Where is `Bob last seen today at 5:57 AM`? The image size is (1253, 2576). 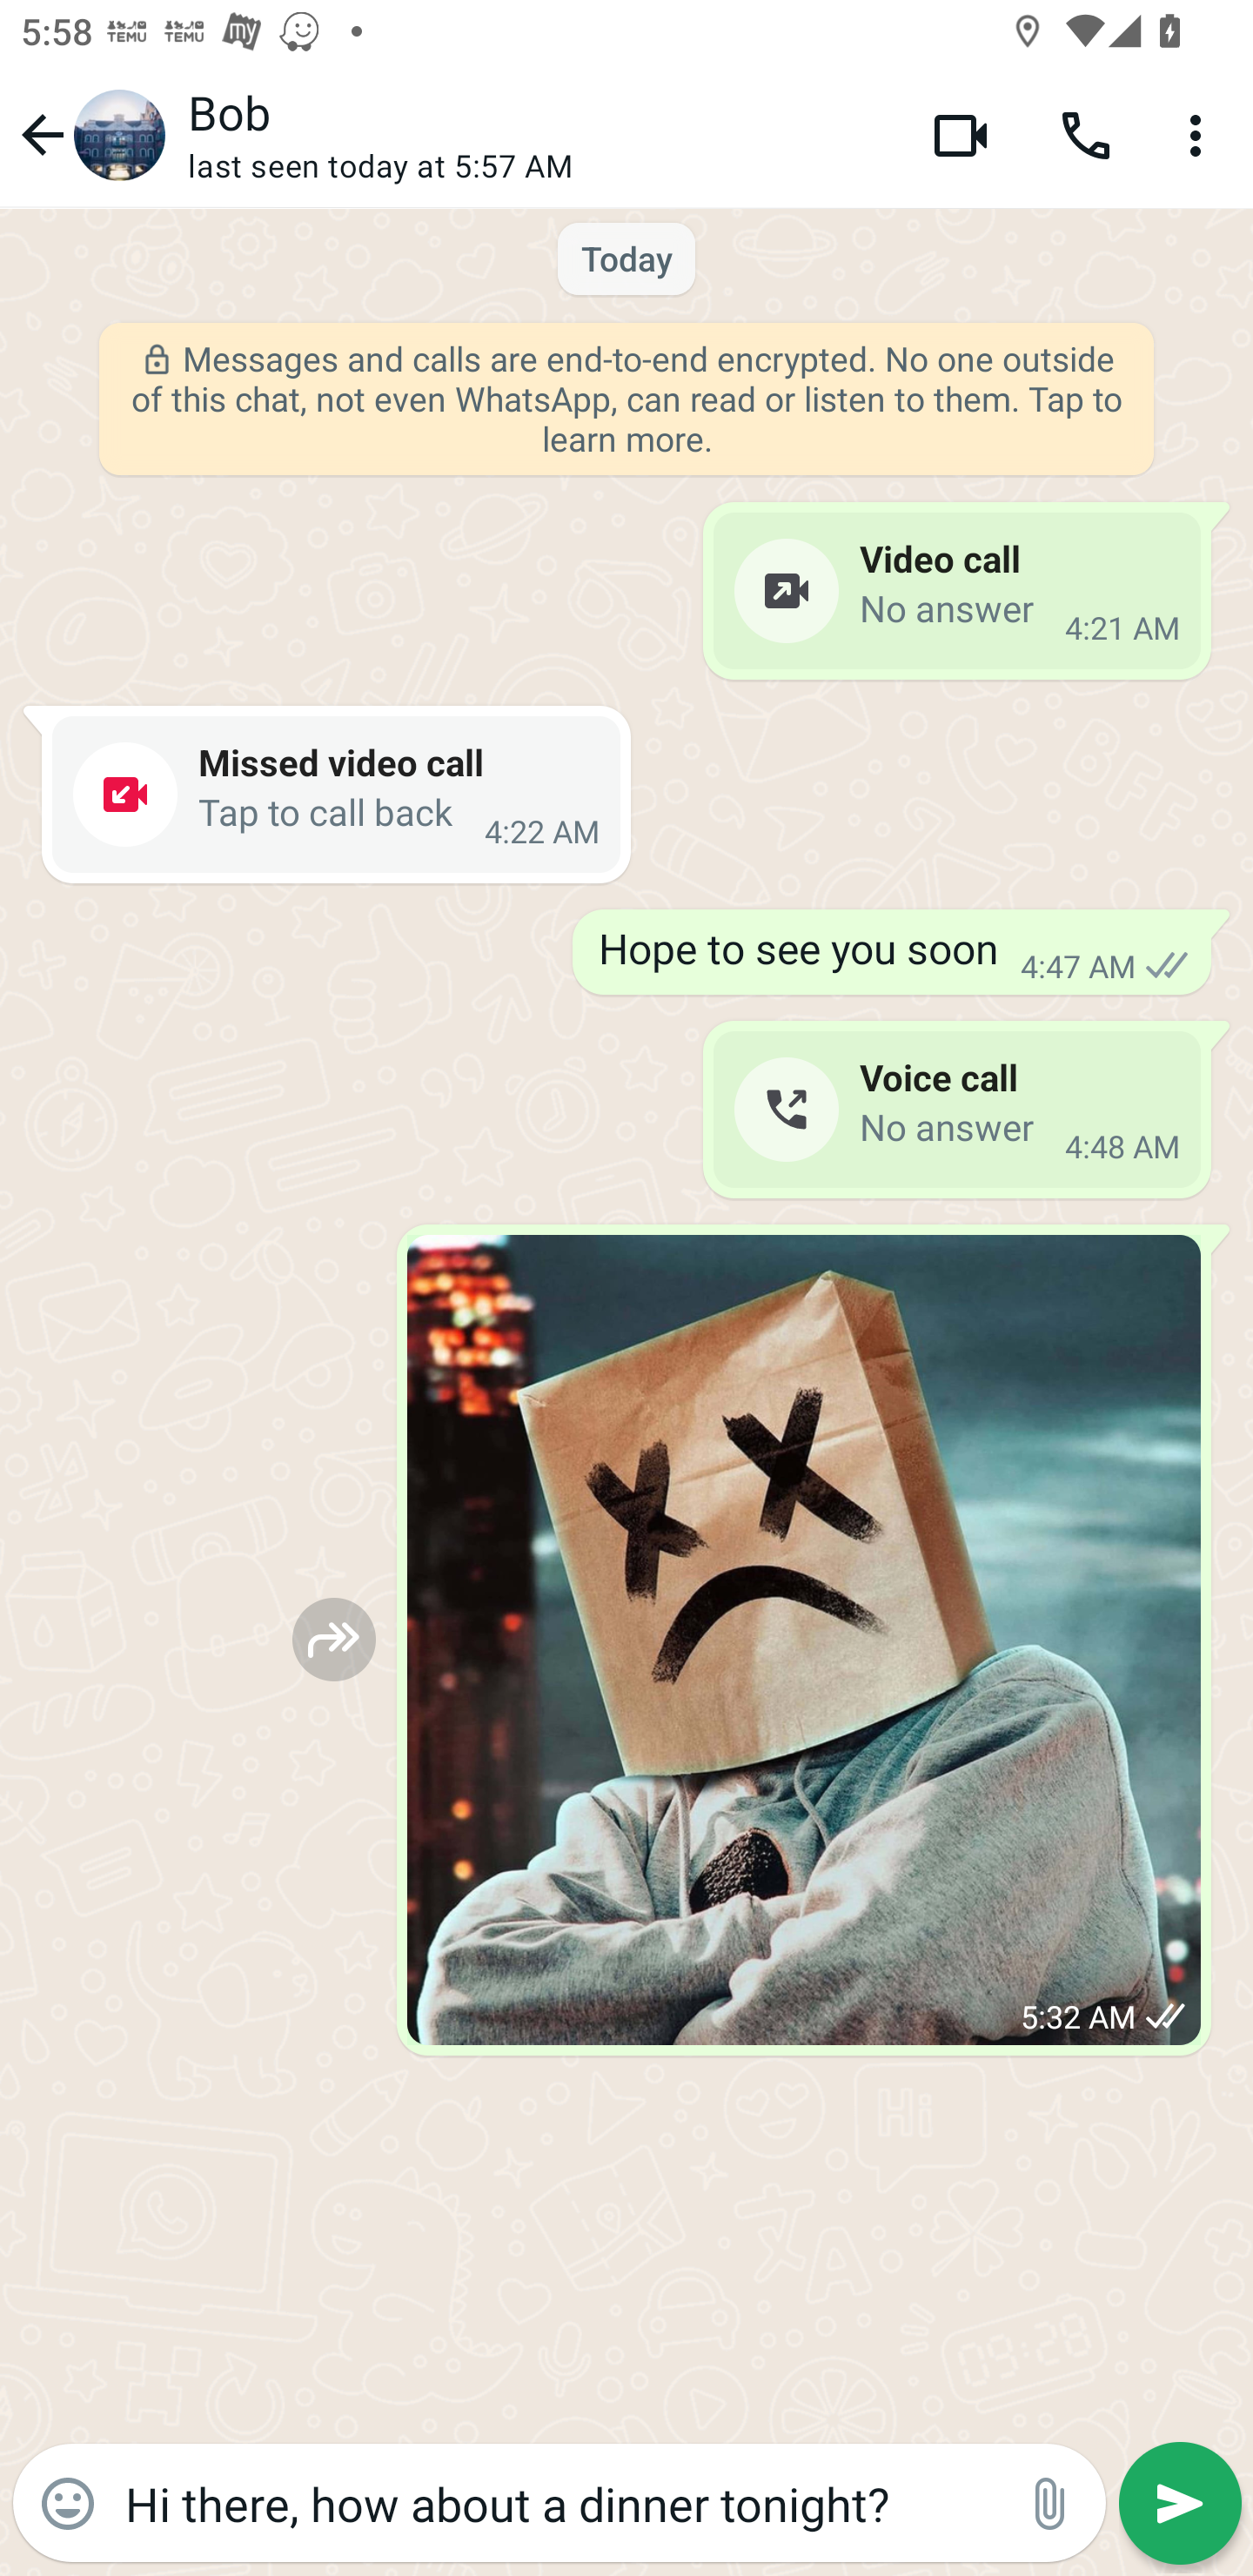 Bob last seen today at 5:57 AM is located at coordinates (538, 135).